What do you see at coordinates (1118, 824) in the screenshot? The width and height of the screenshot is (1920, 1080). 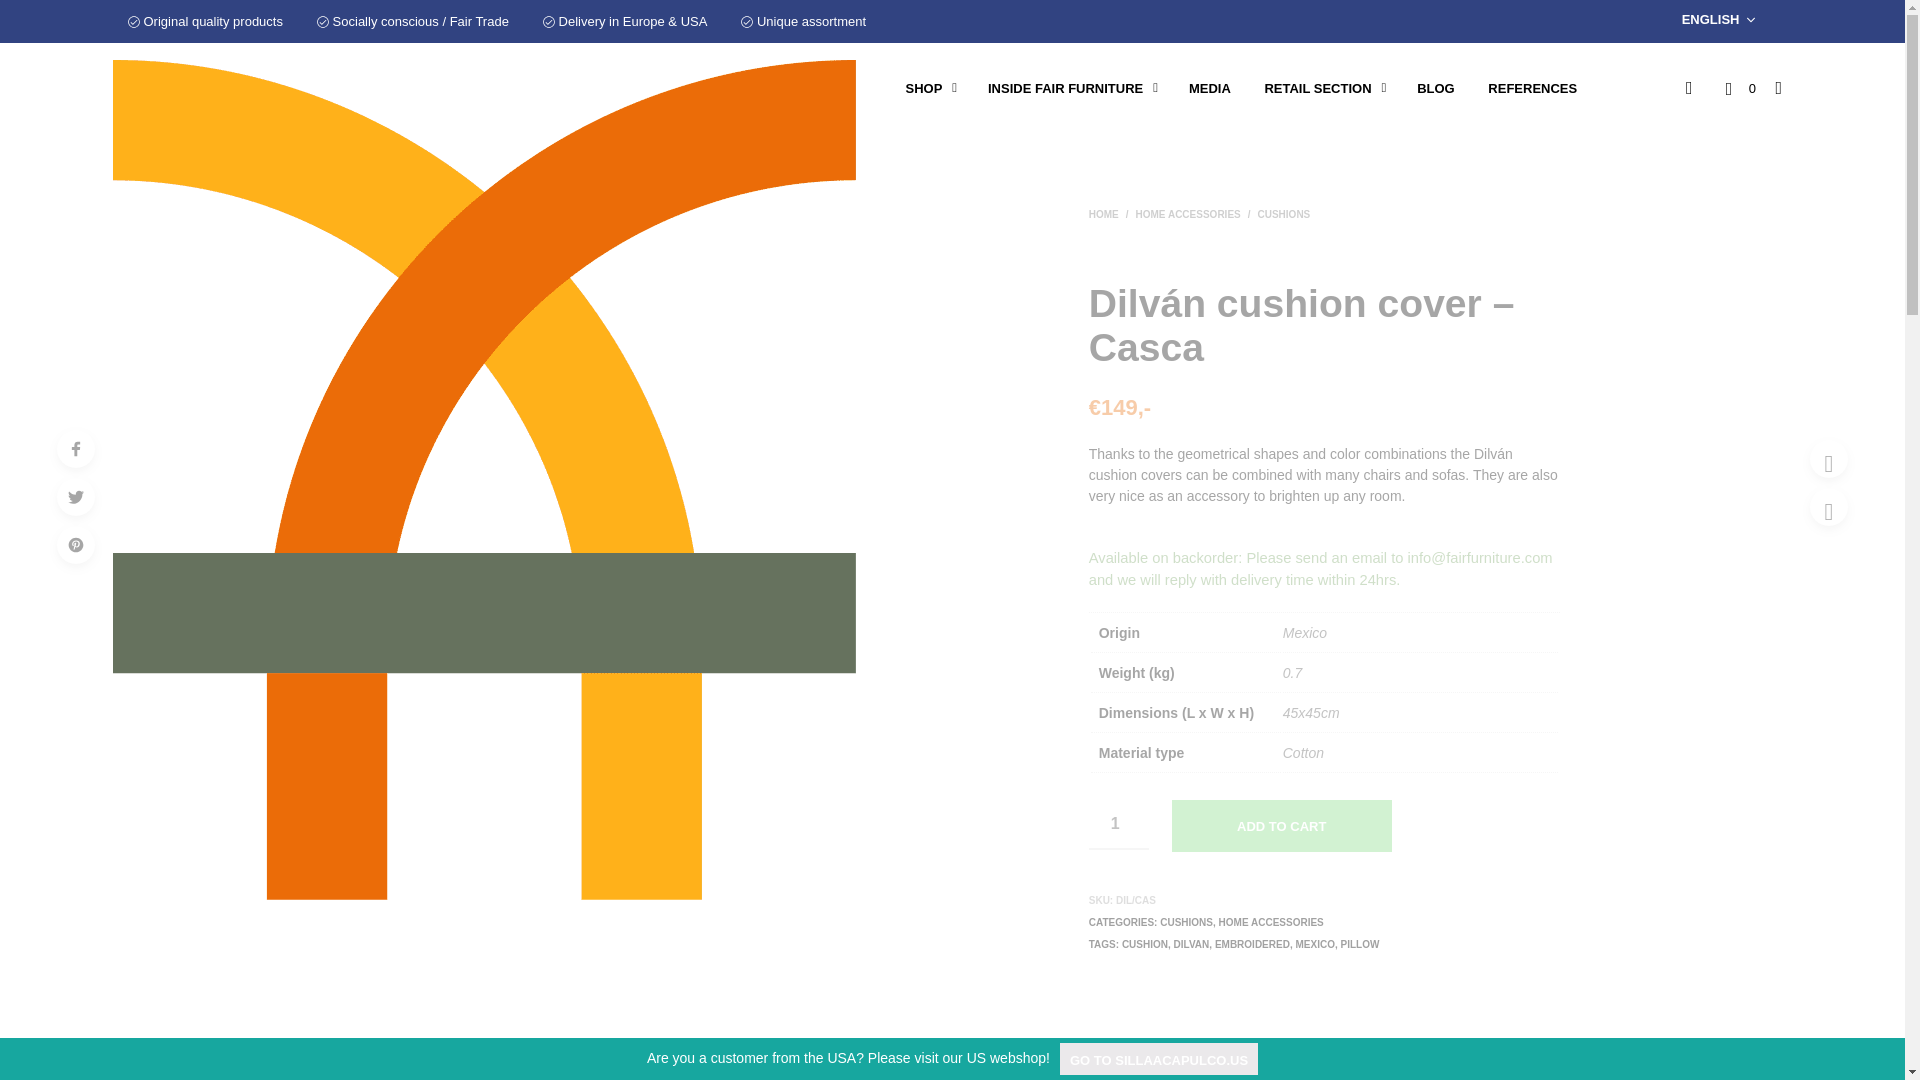 I see `Qty` at bounding box center [1118, 824].